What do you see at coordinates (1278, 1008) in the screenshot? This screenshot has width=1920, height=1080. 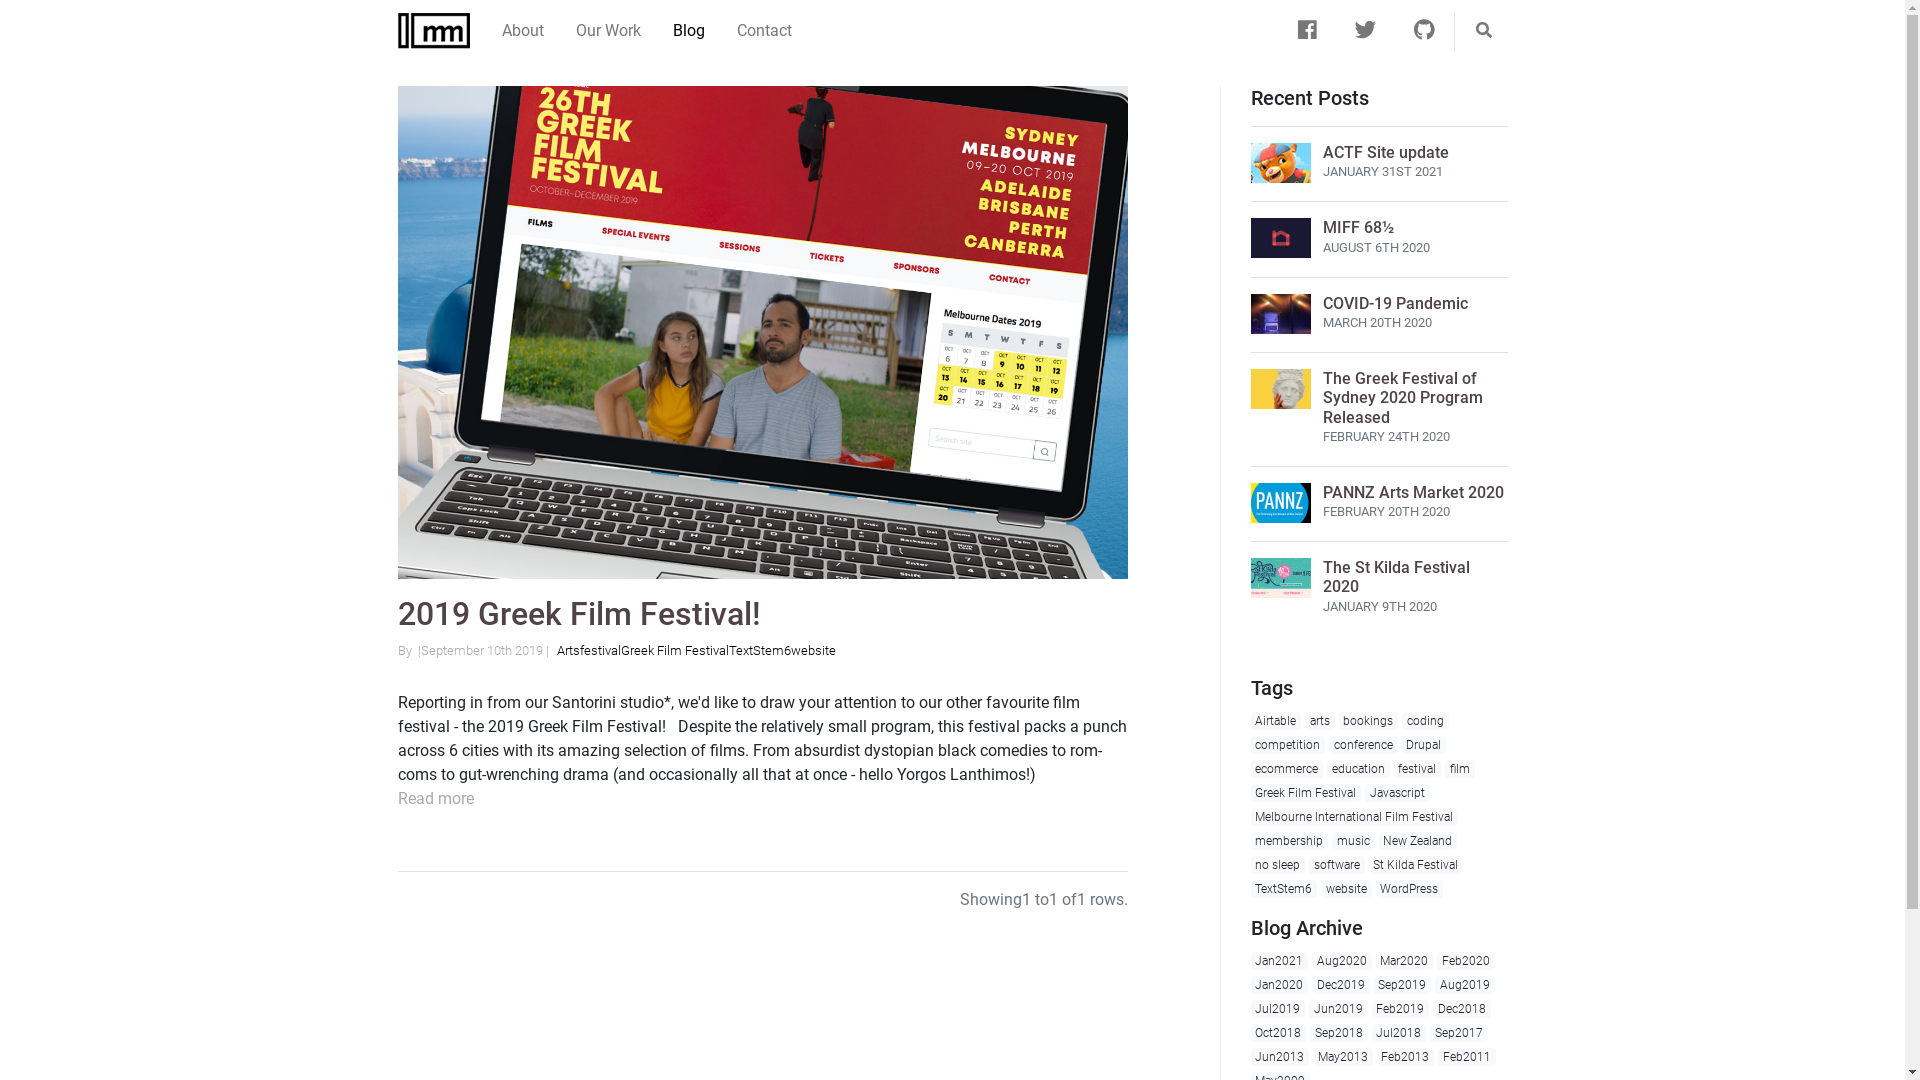 I see `Jul2019` at bounding box center [1278, 1008].